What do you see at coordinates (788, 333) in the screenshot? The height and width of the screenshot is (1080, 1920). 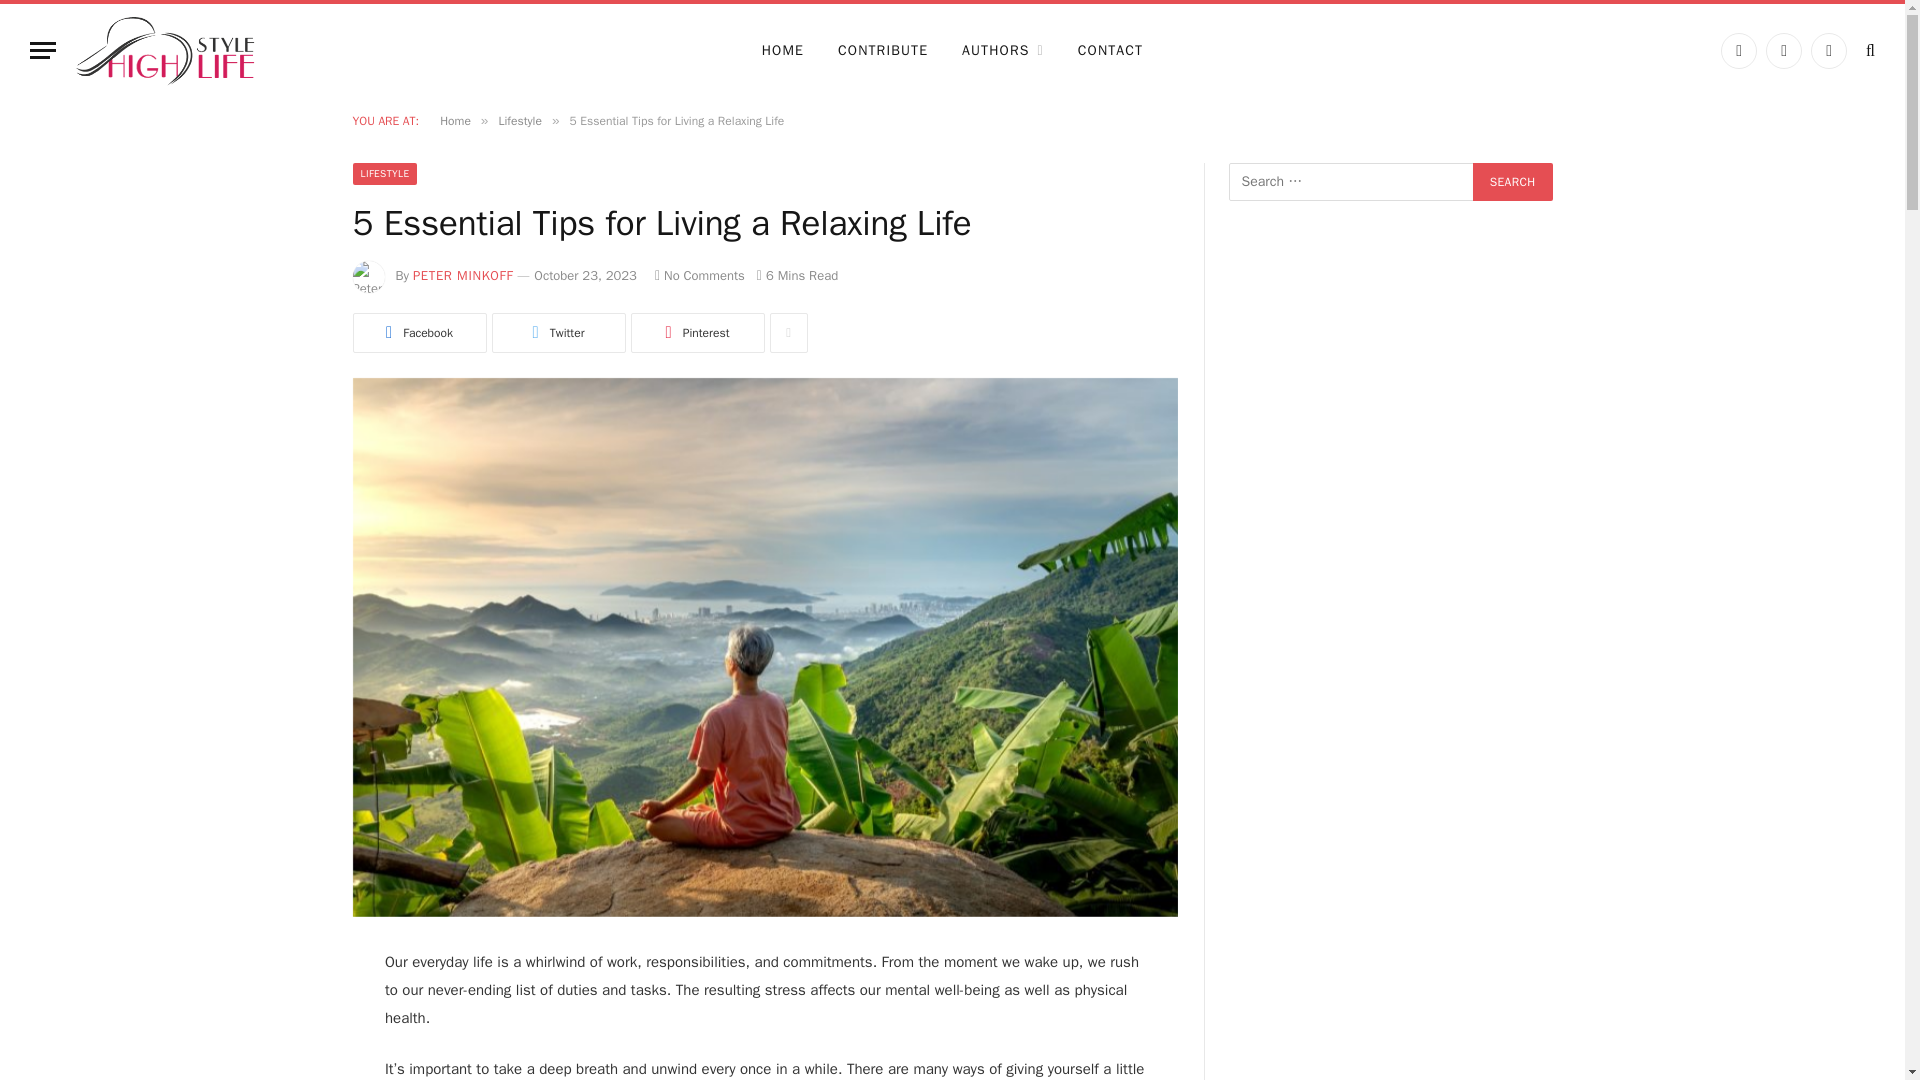 I see `Show More Social Sharing` at bounding box center [788, 333].